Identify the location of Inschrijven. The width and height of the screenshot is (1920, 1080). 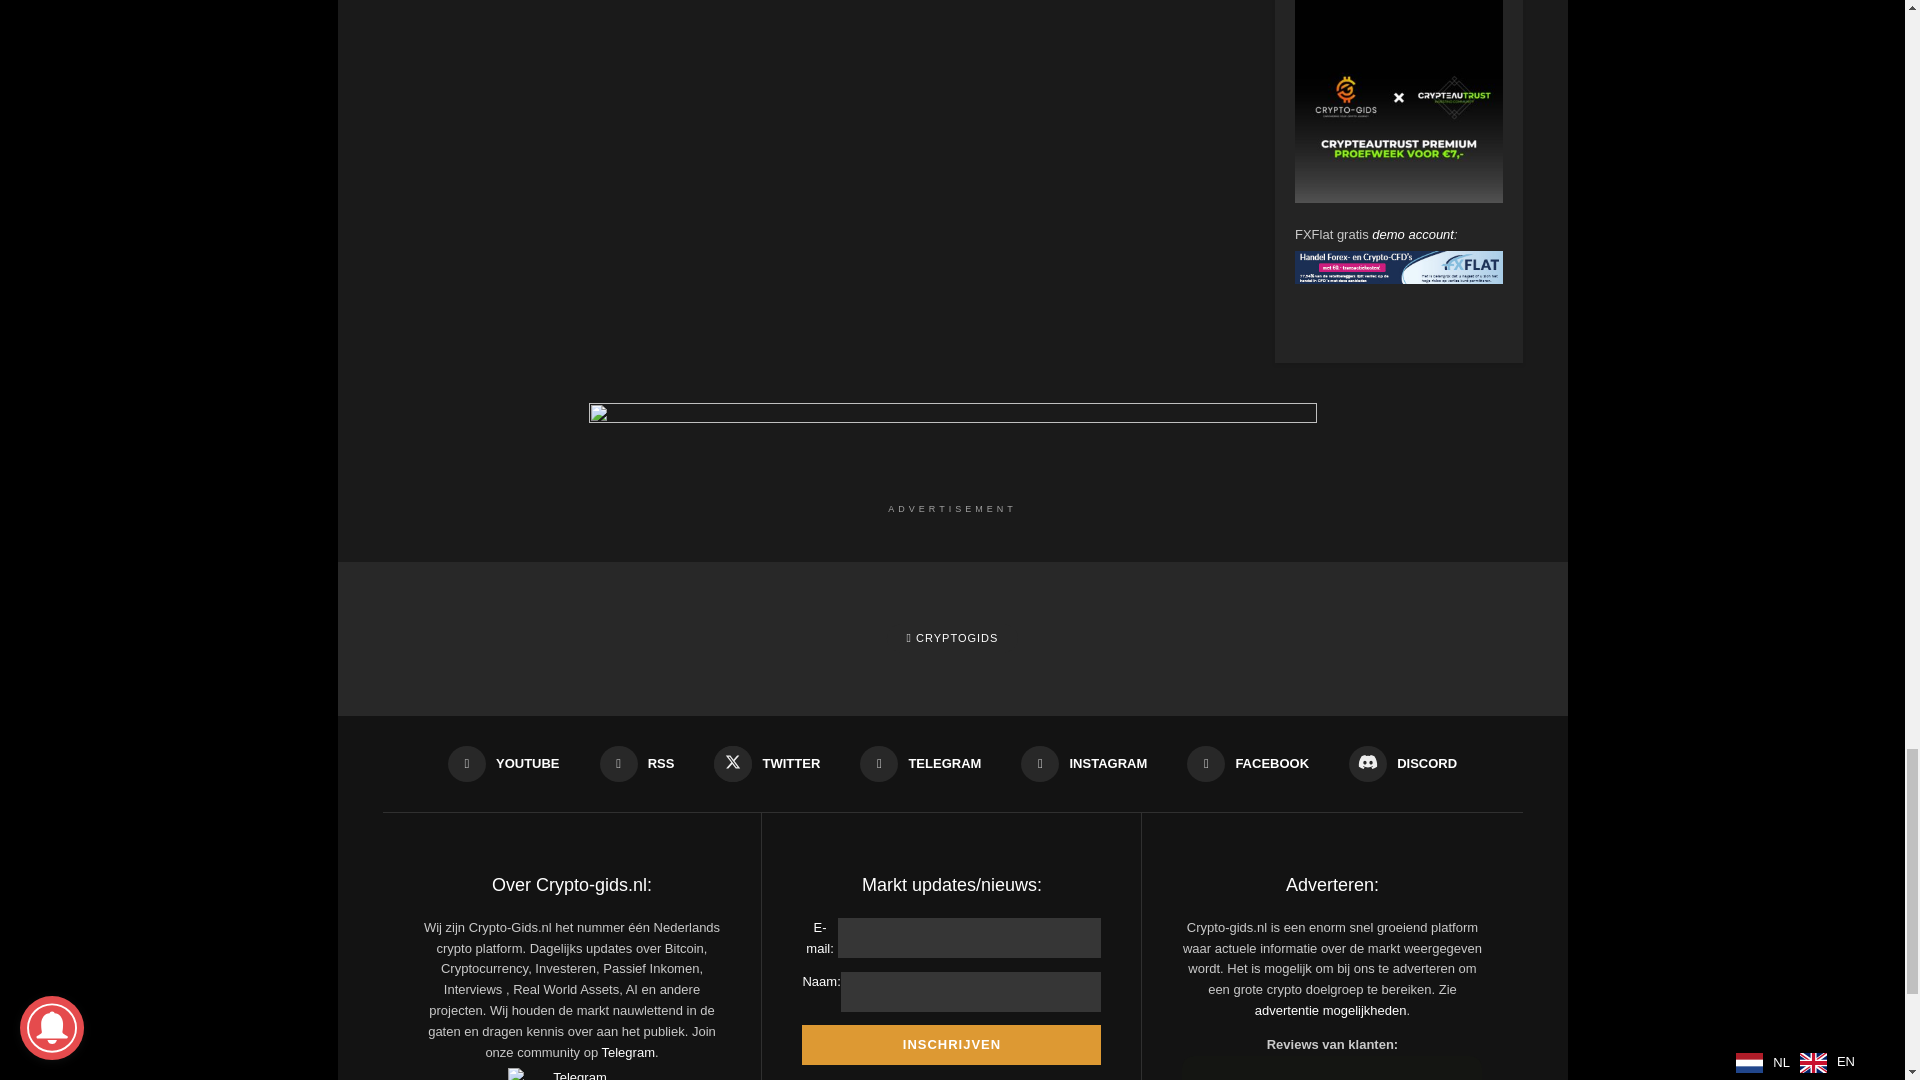
(951, 1044).